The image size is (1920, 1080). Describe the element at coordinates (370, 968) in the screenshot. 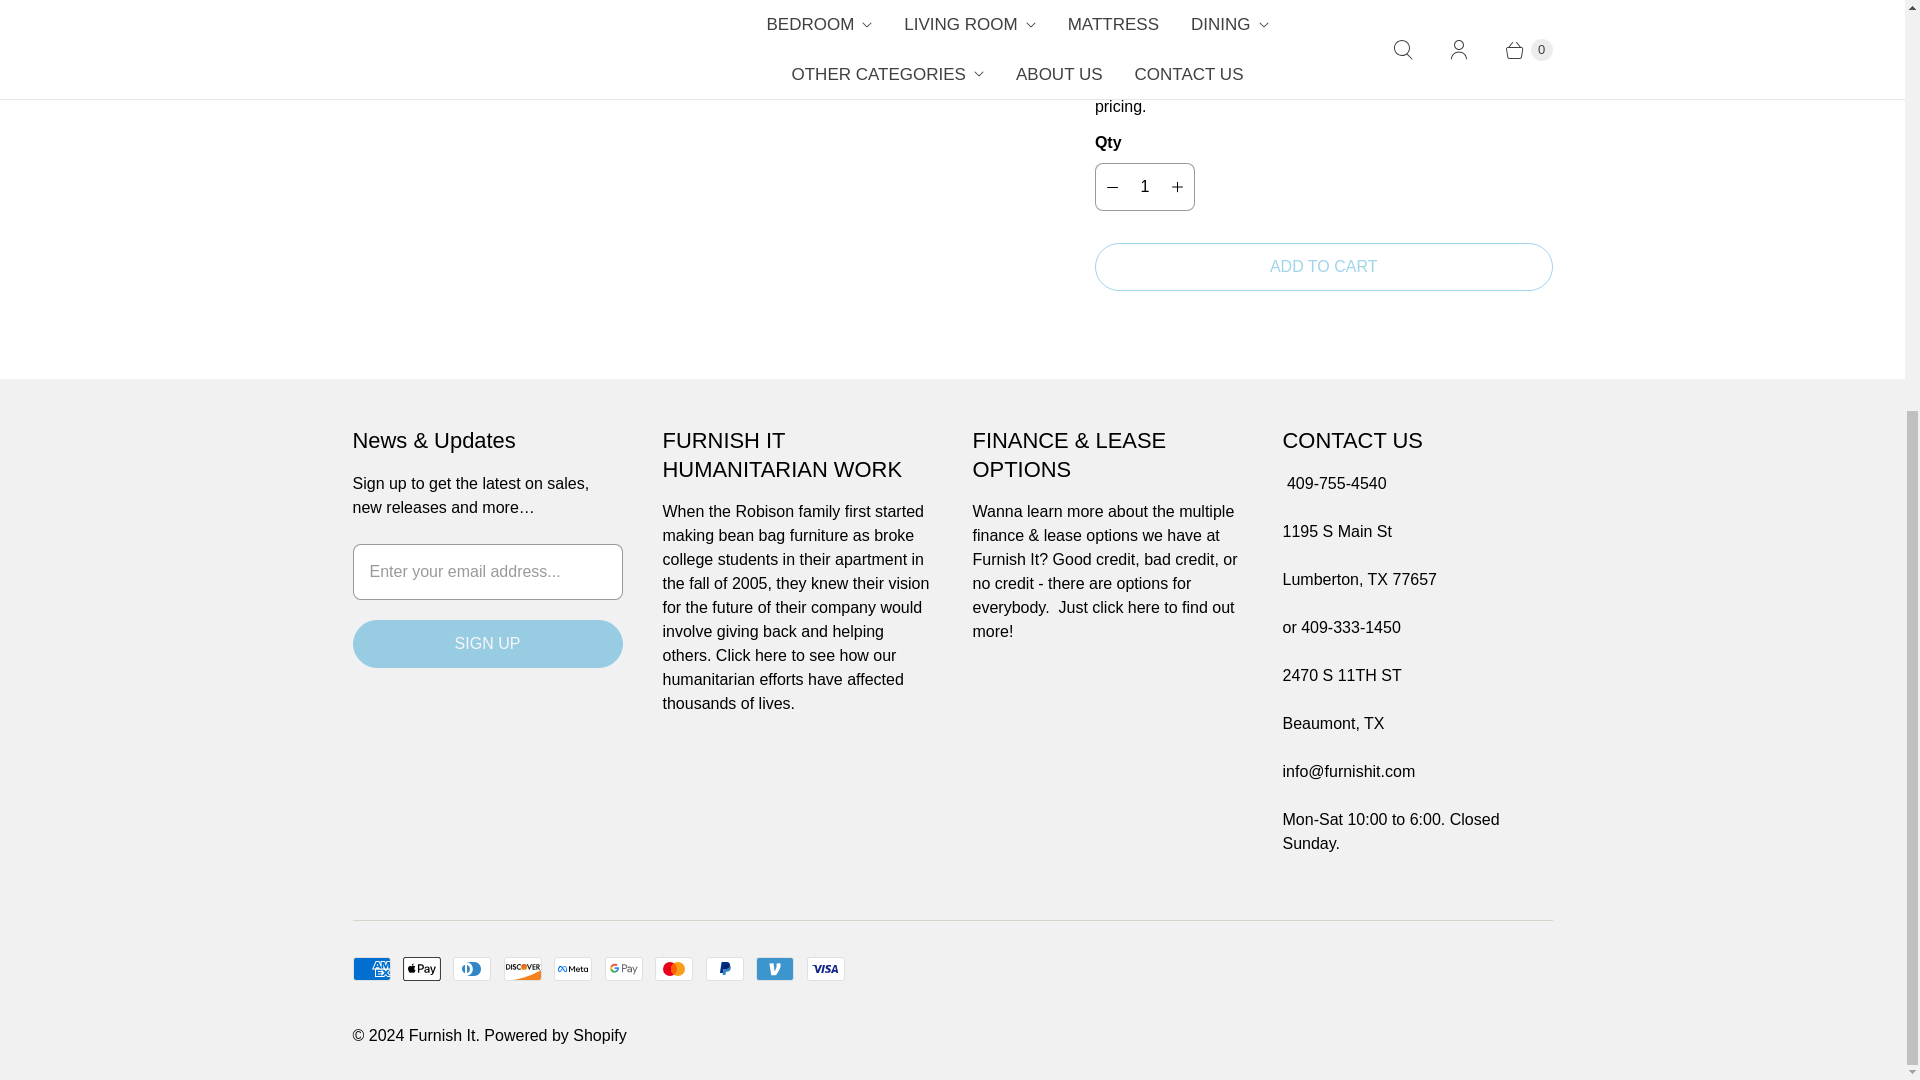

I see `American Express` at that location.